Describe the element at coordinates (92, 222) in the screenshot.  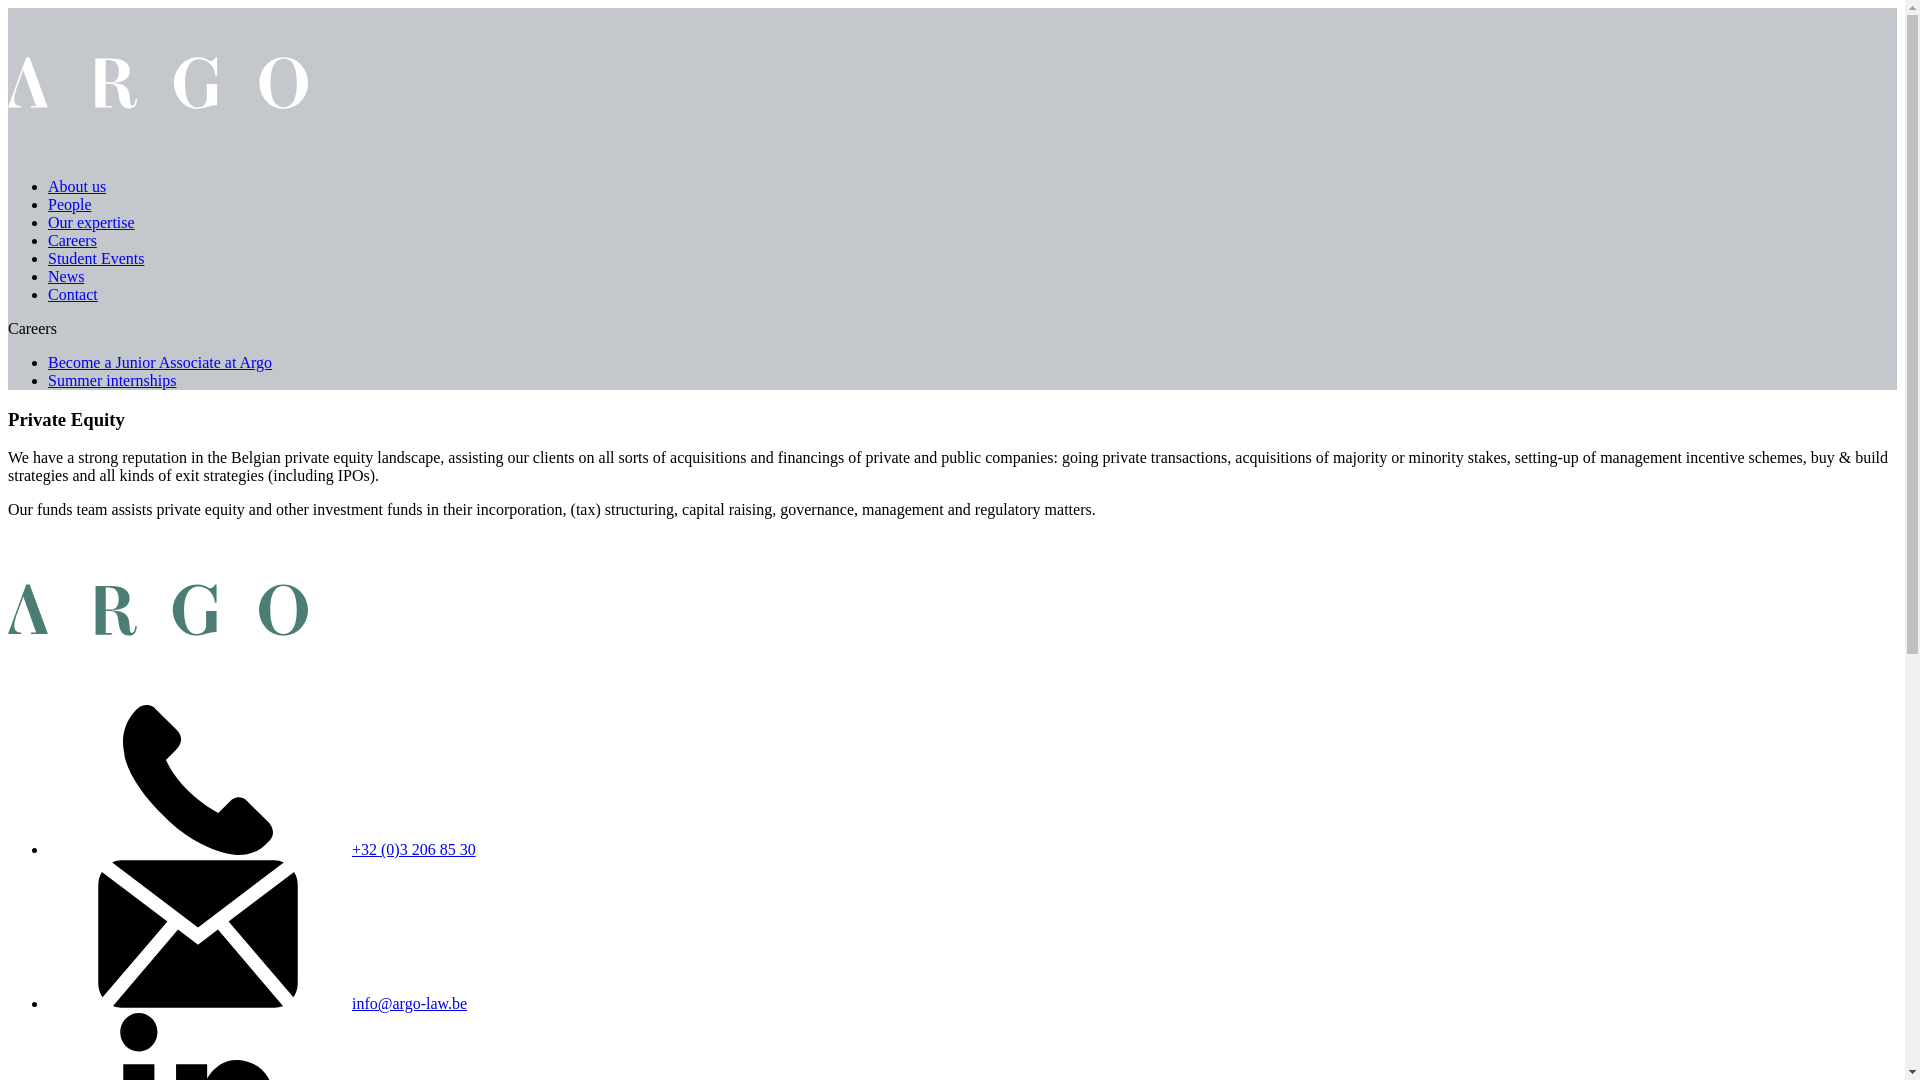
I see `Our expertise` at that location.